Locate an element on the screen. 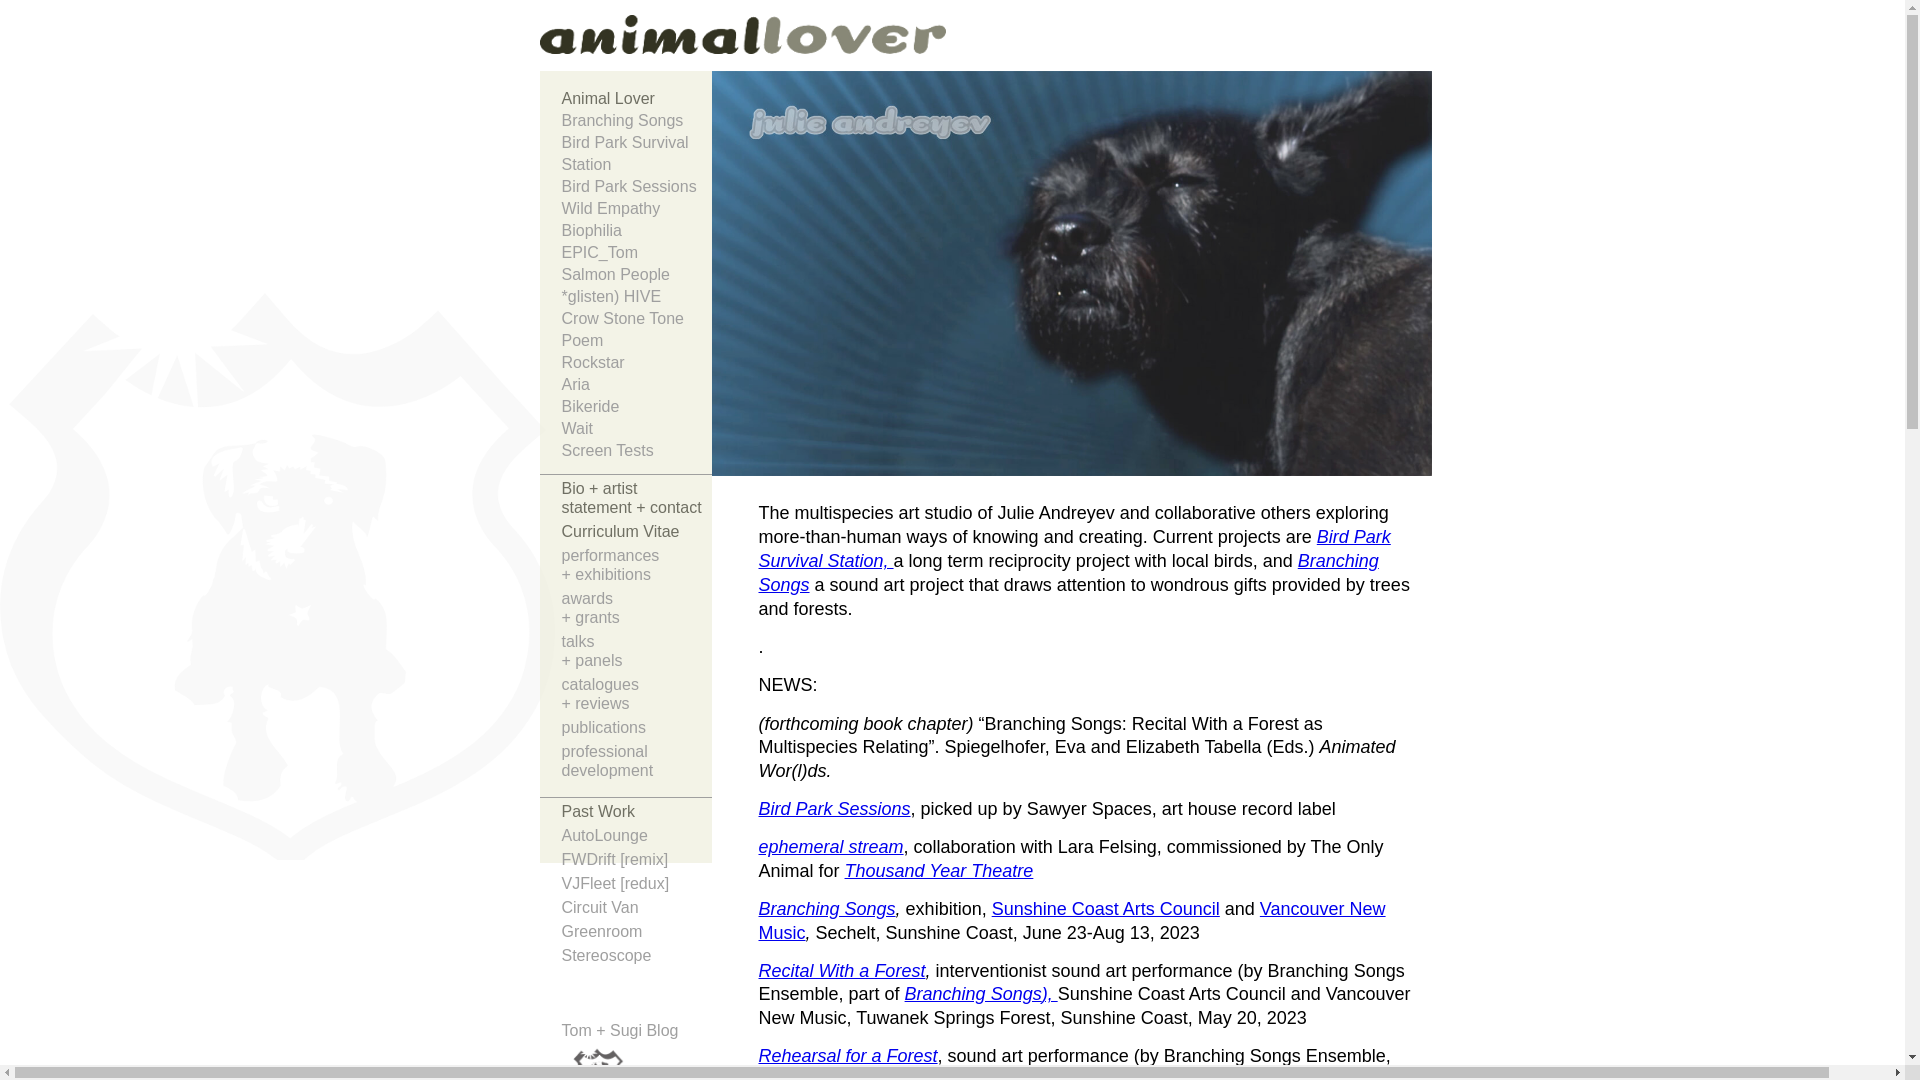 Image resolution: width=1920 pixels, height=1080 pixels. Bikeride is located at coordinates (637, 407).